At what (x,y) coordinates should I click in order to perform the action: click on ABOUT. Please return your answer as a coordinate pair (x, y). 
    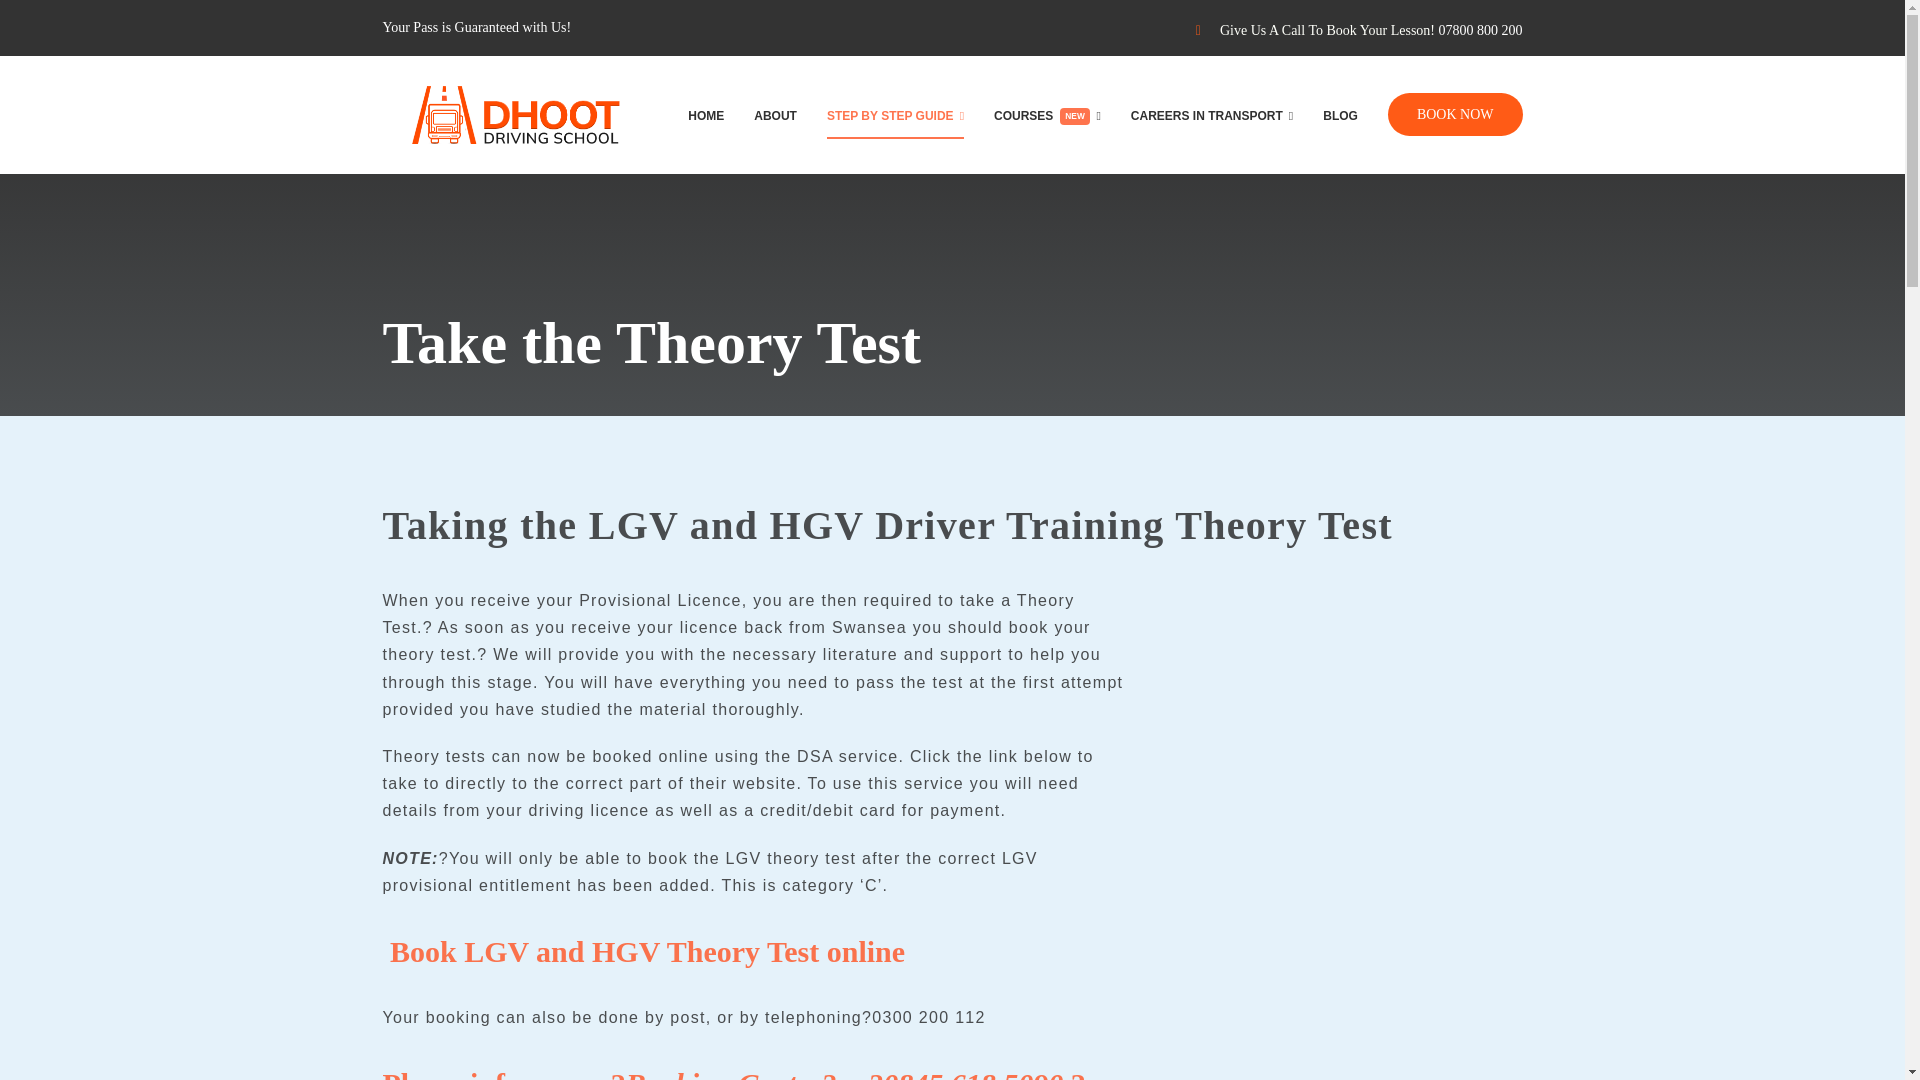
    Looking at the image, I should click on (775, 114).